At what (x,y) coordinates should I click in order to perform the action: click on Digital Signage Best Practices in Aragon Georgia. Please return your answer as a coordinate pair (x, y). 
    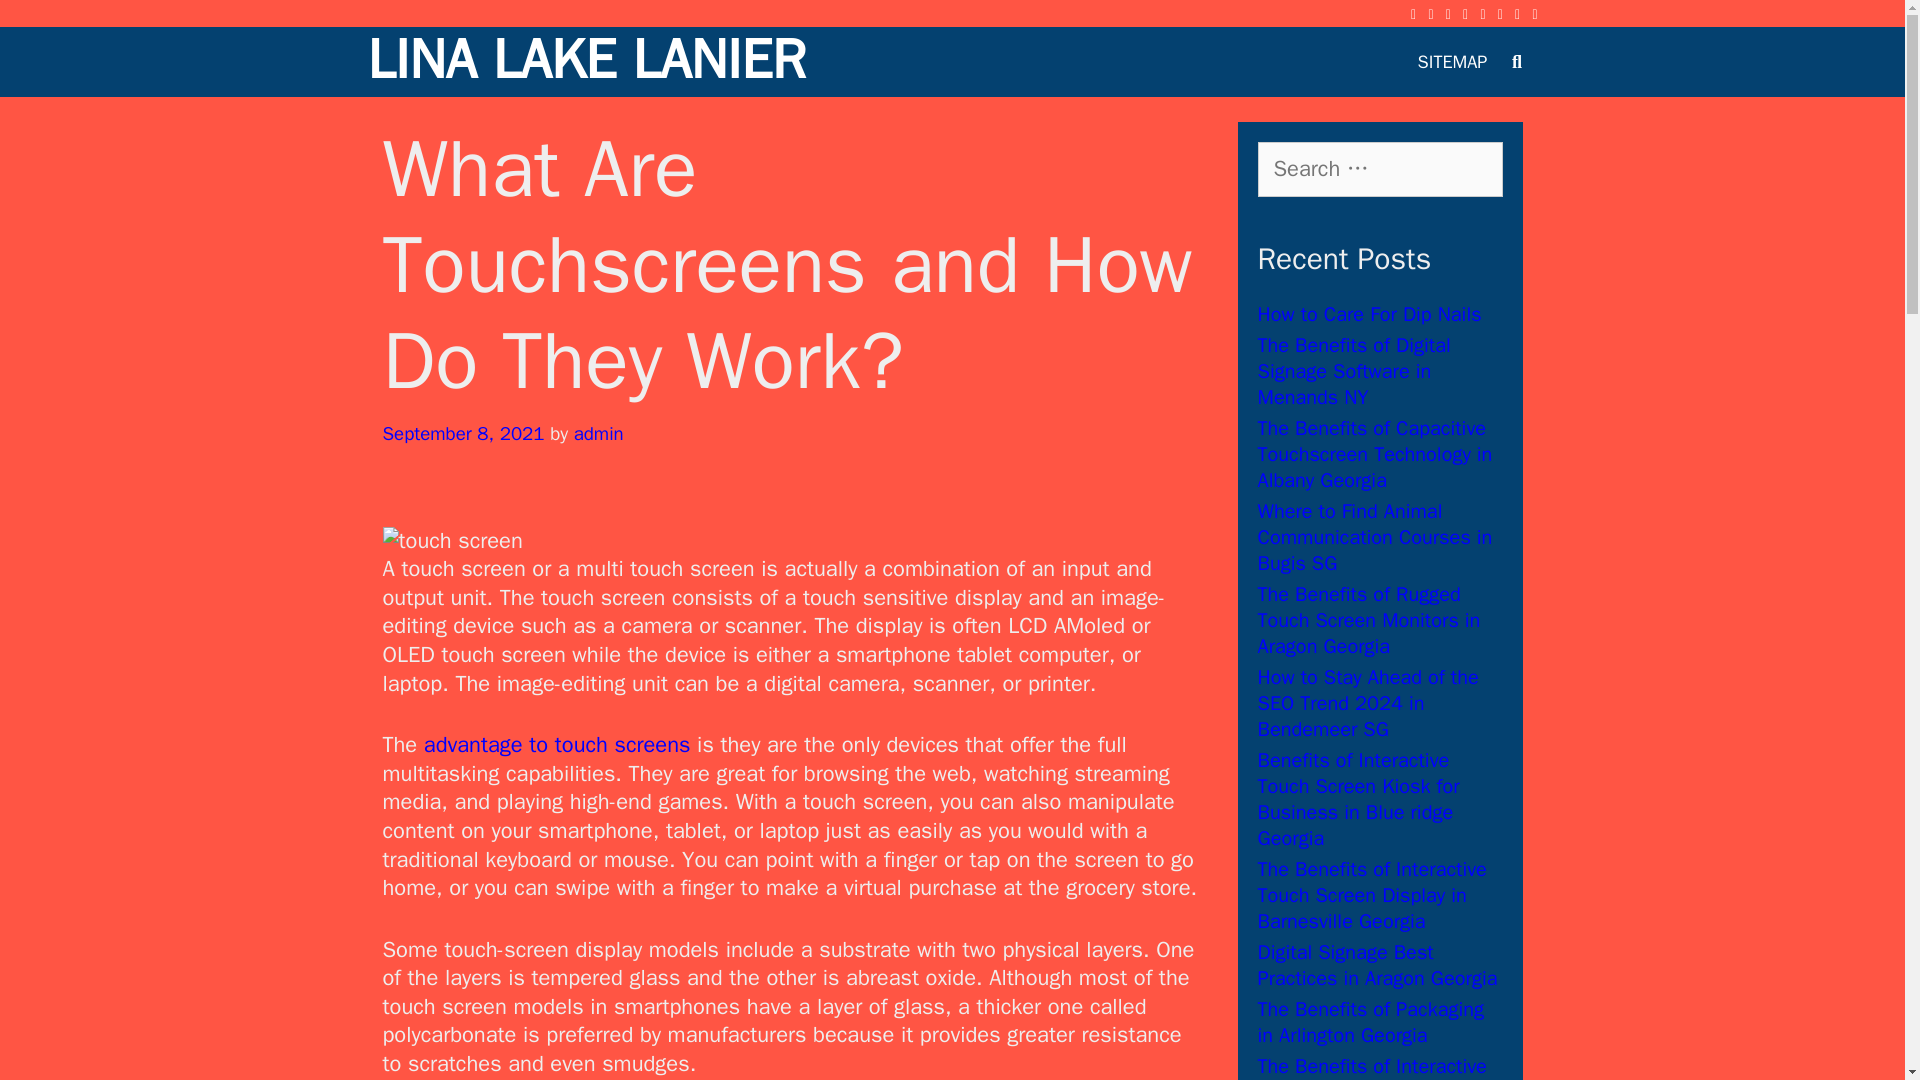
    Looking at the image, I should click on (1377, 965).